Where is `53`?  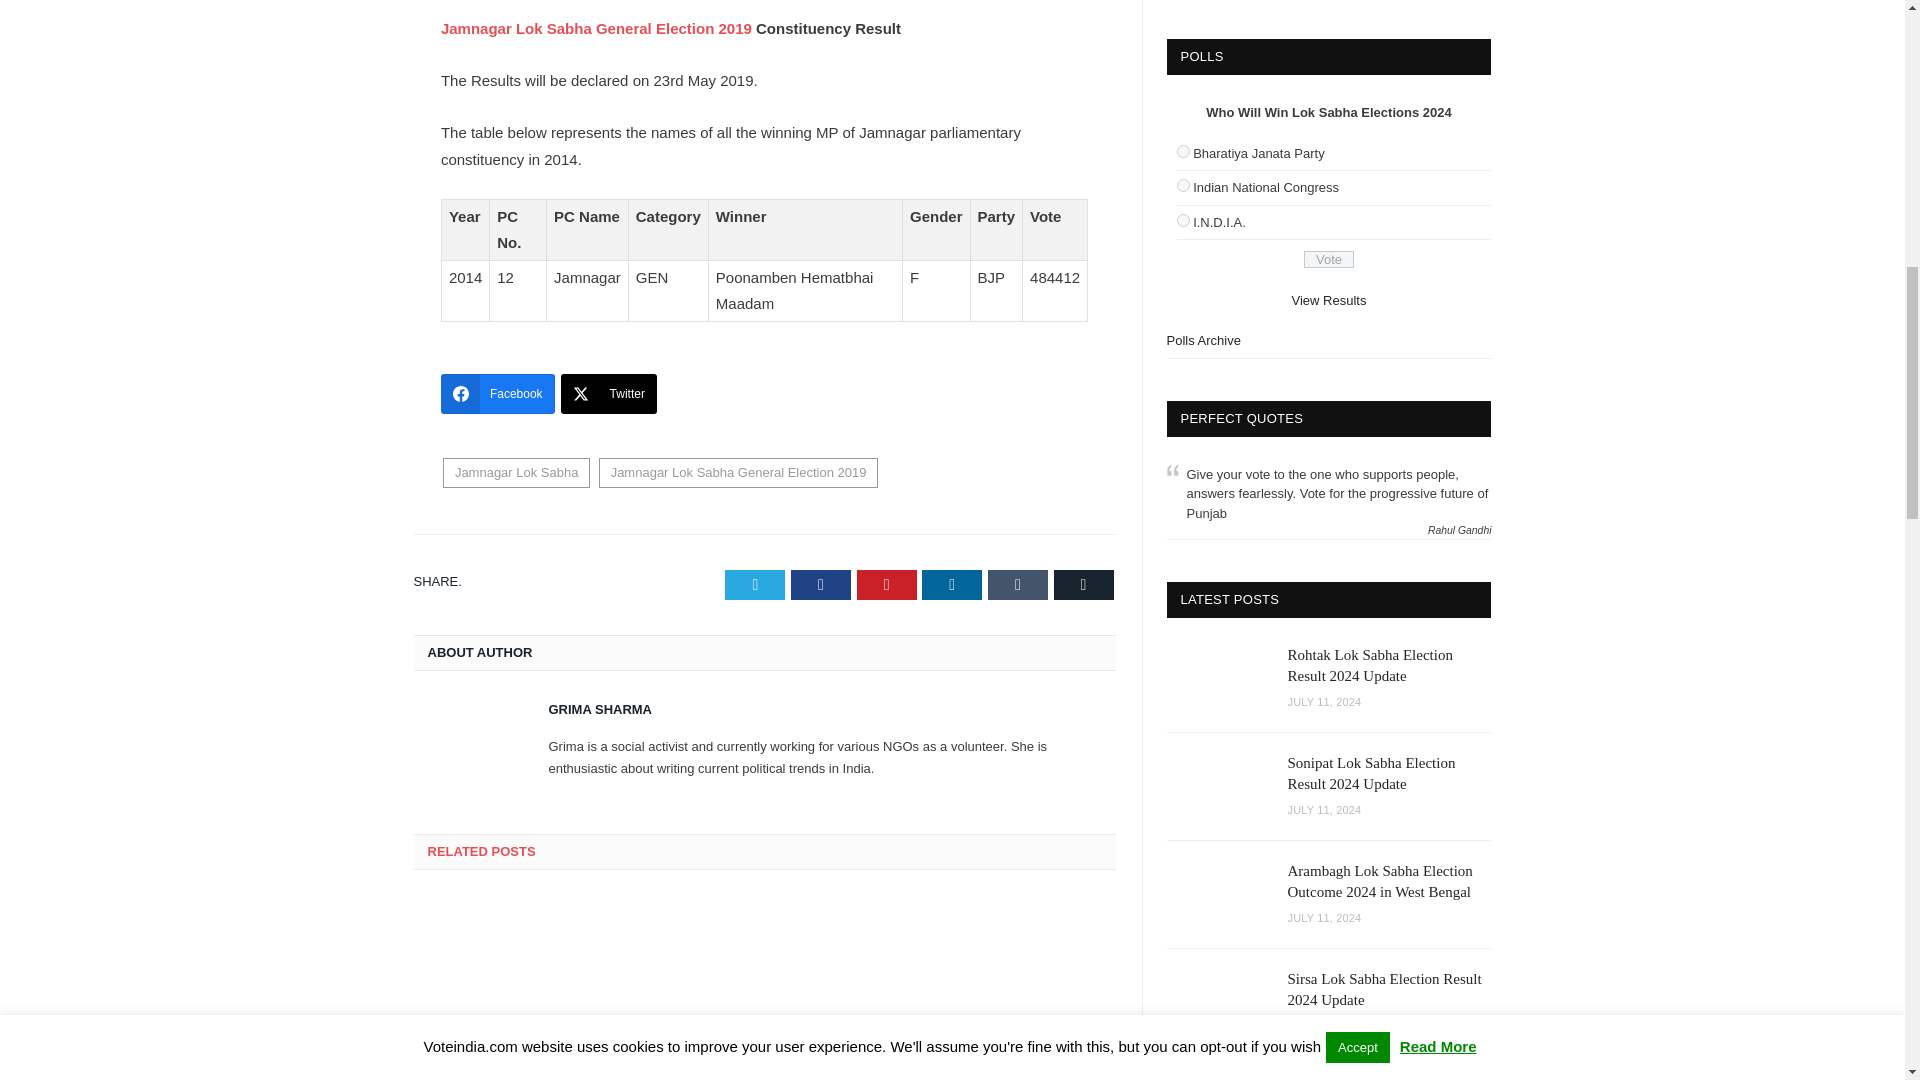
53 is located at coordinates (1182, 150).